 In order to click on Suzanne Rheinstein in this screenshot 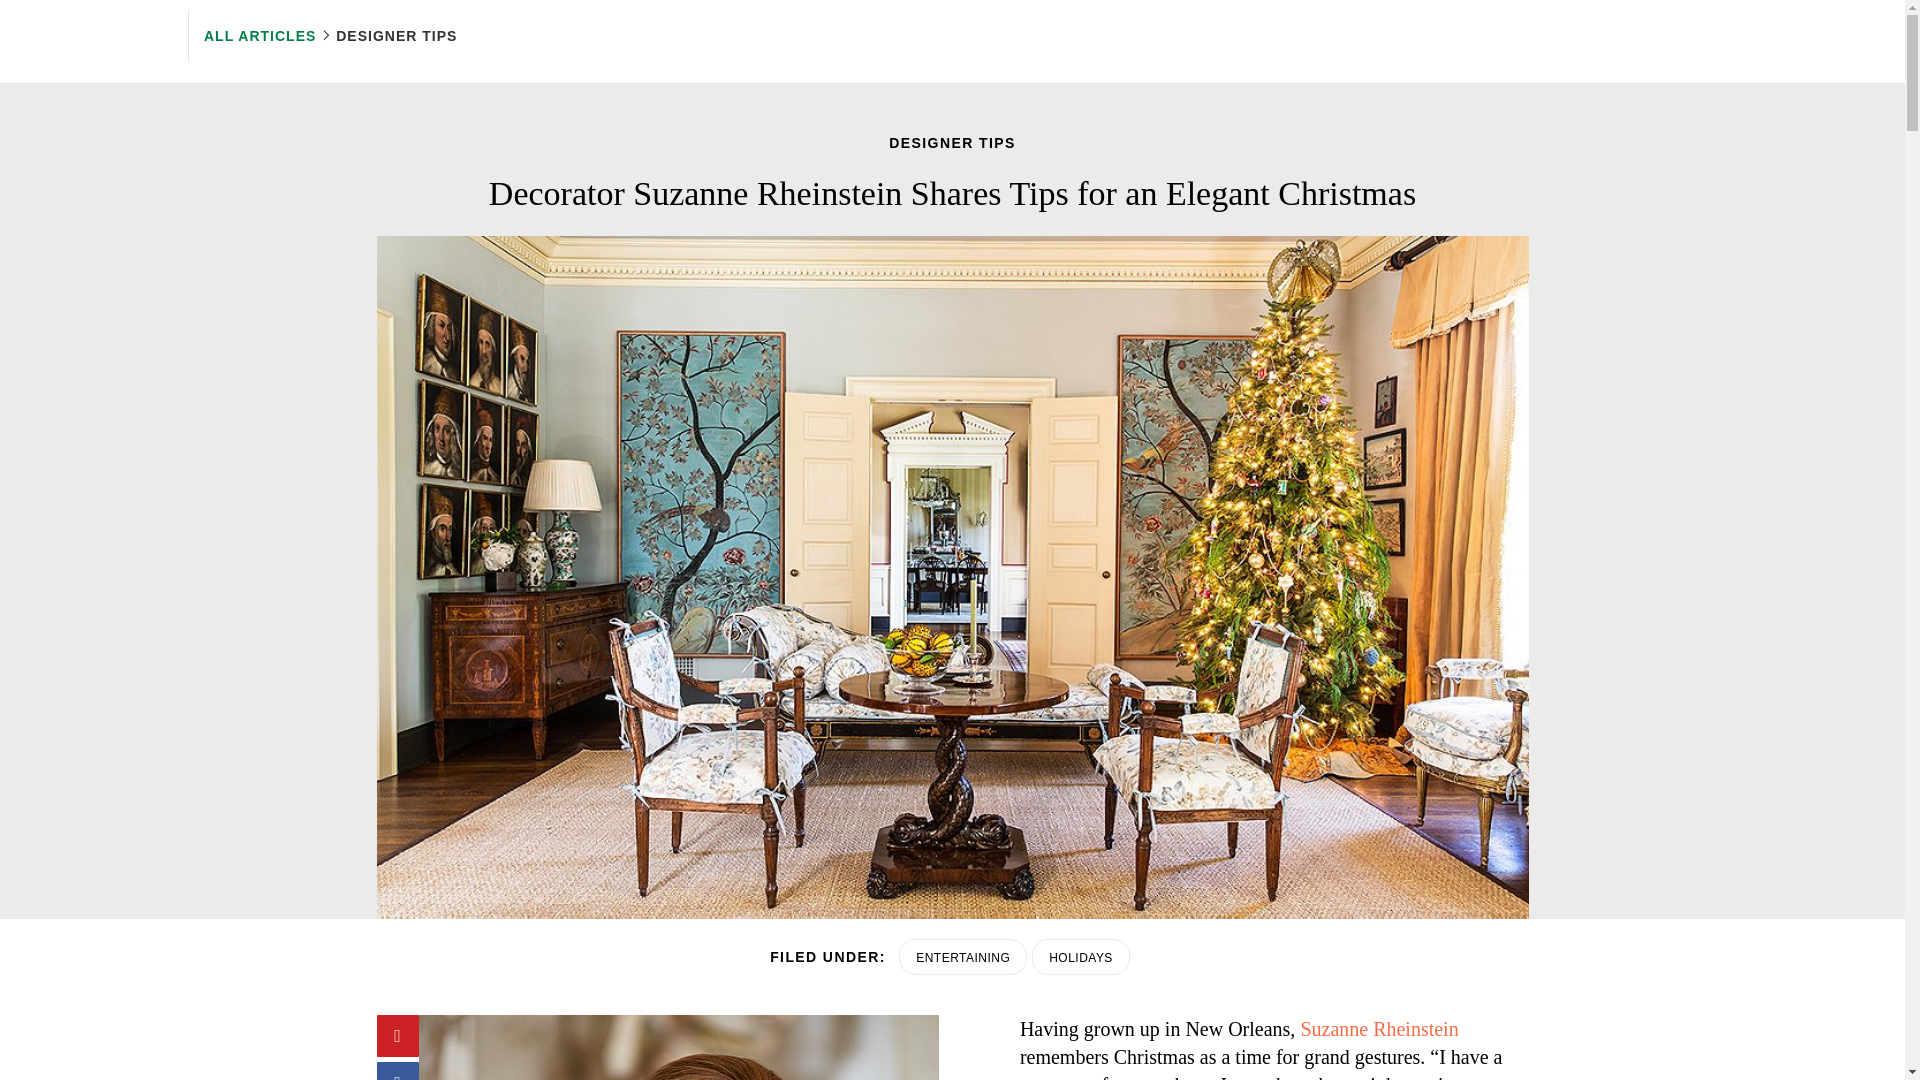, I will do `click(1378, 1029)`.